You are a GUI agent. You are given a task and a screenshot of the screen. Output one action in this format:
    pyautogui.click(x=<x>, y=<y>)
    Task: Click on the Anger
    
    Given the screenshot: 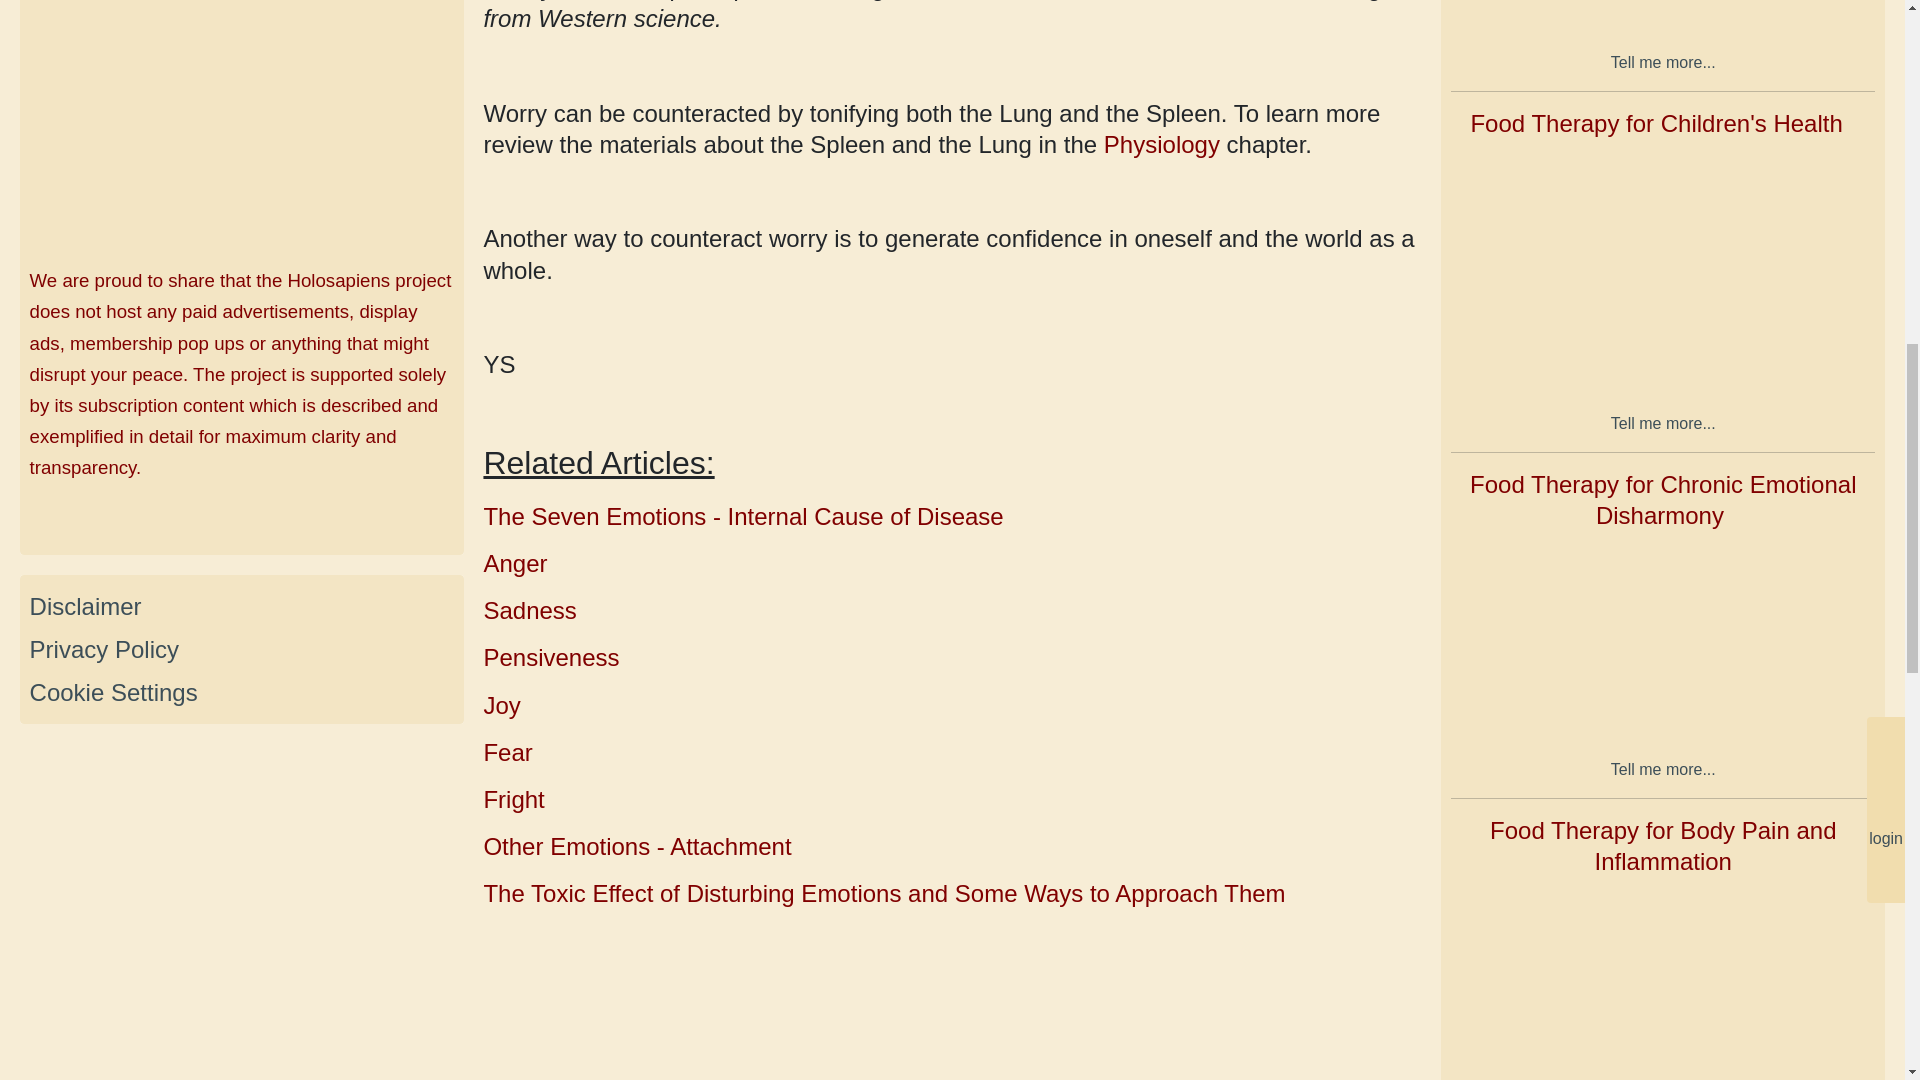 What is the action you would take?
    pyautogui.click(x=515, y=562)
    